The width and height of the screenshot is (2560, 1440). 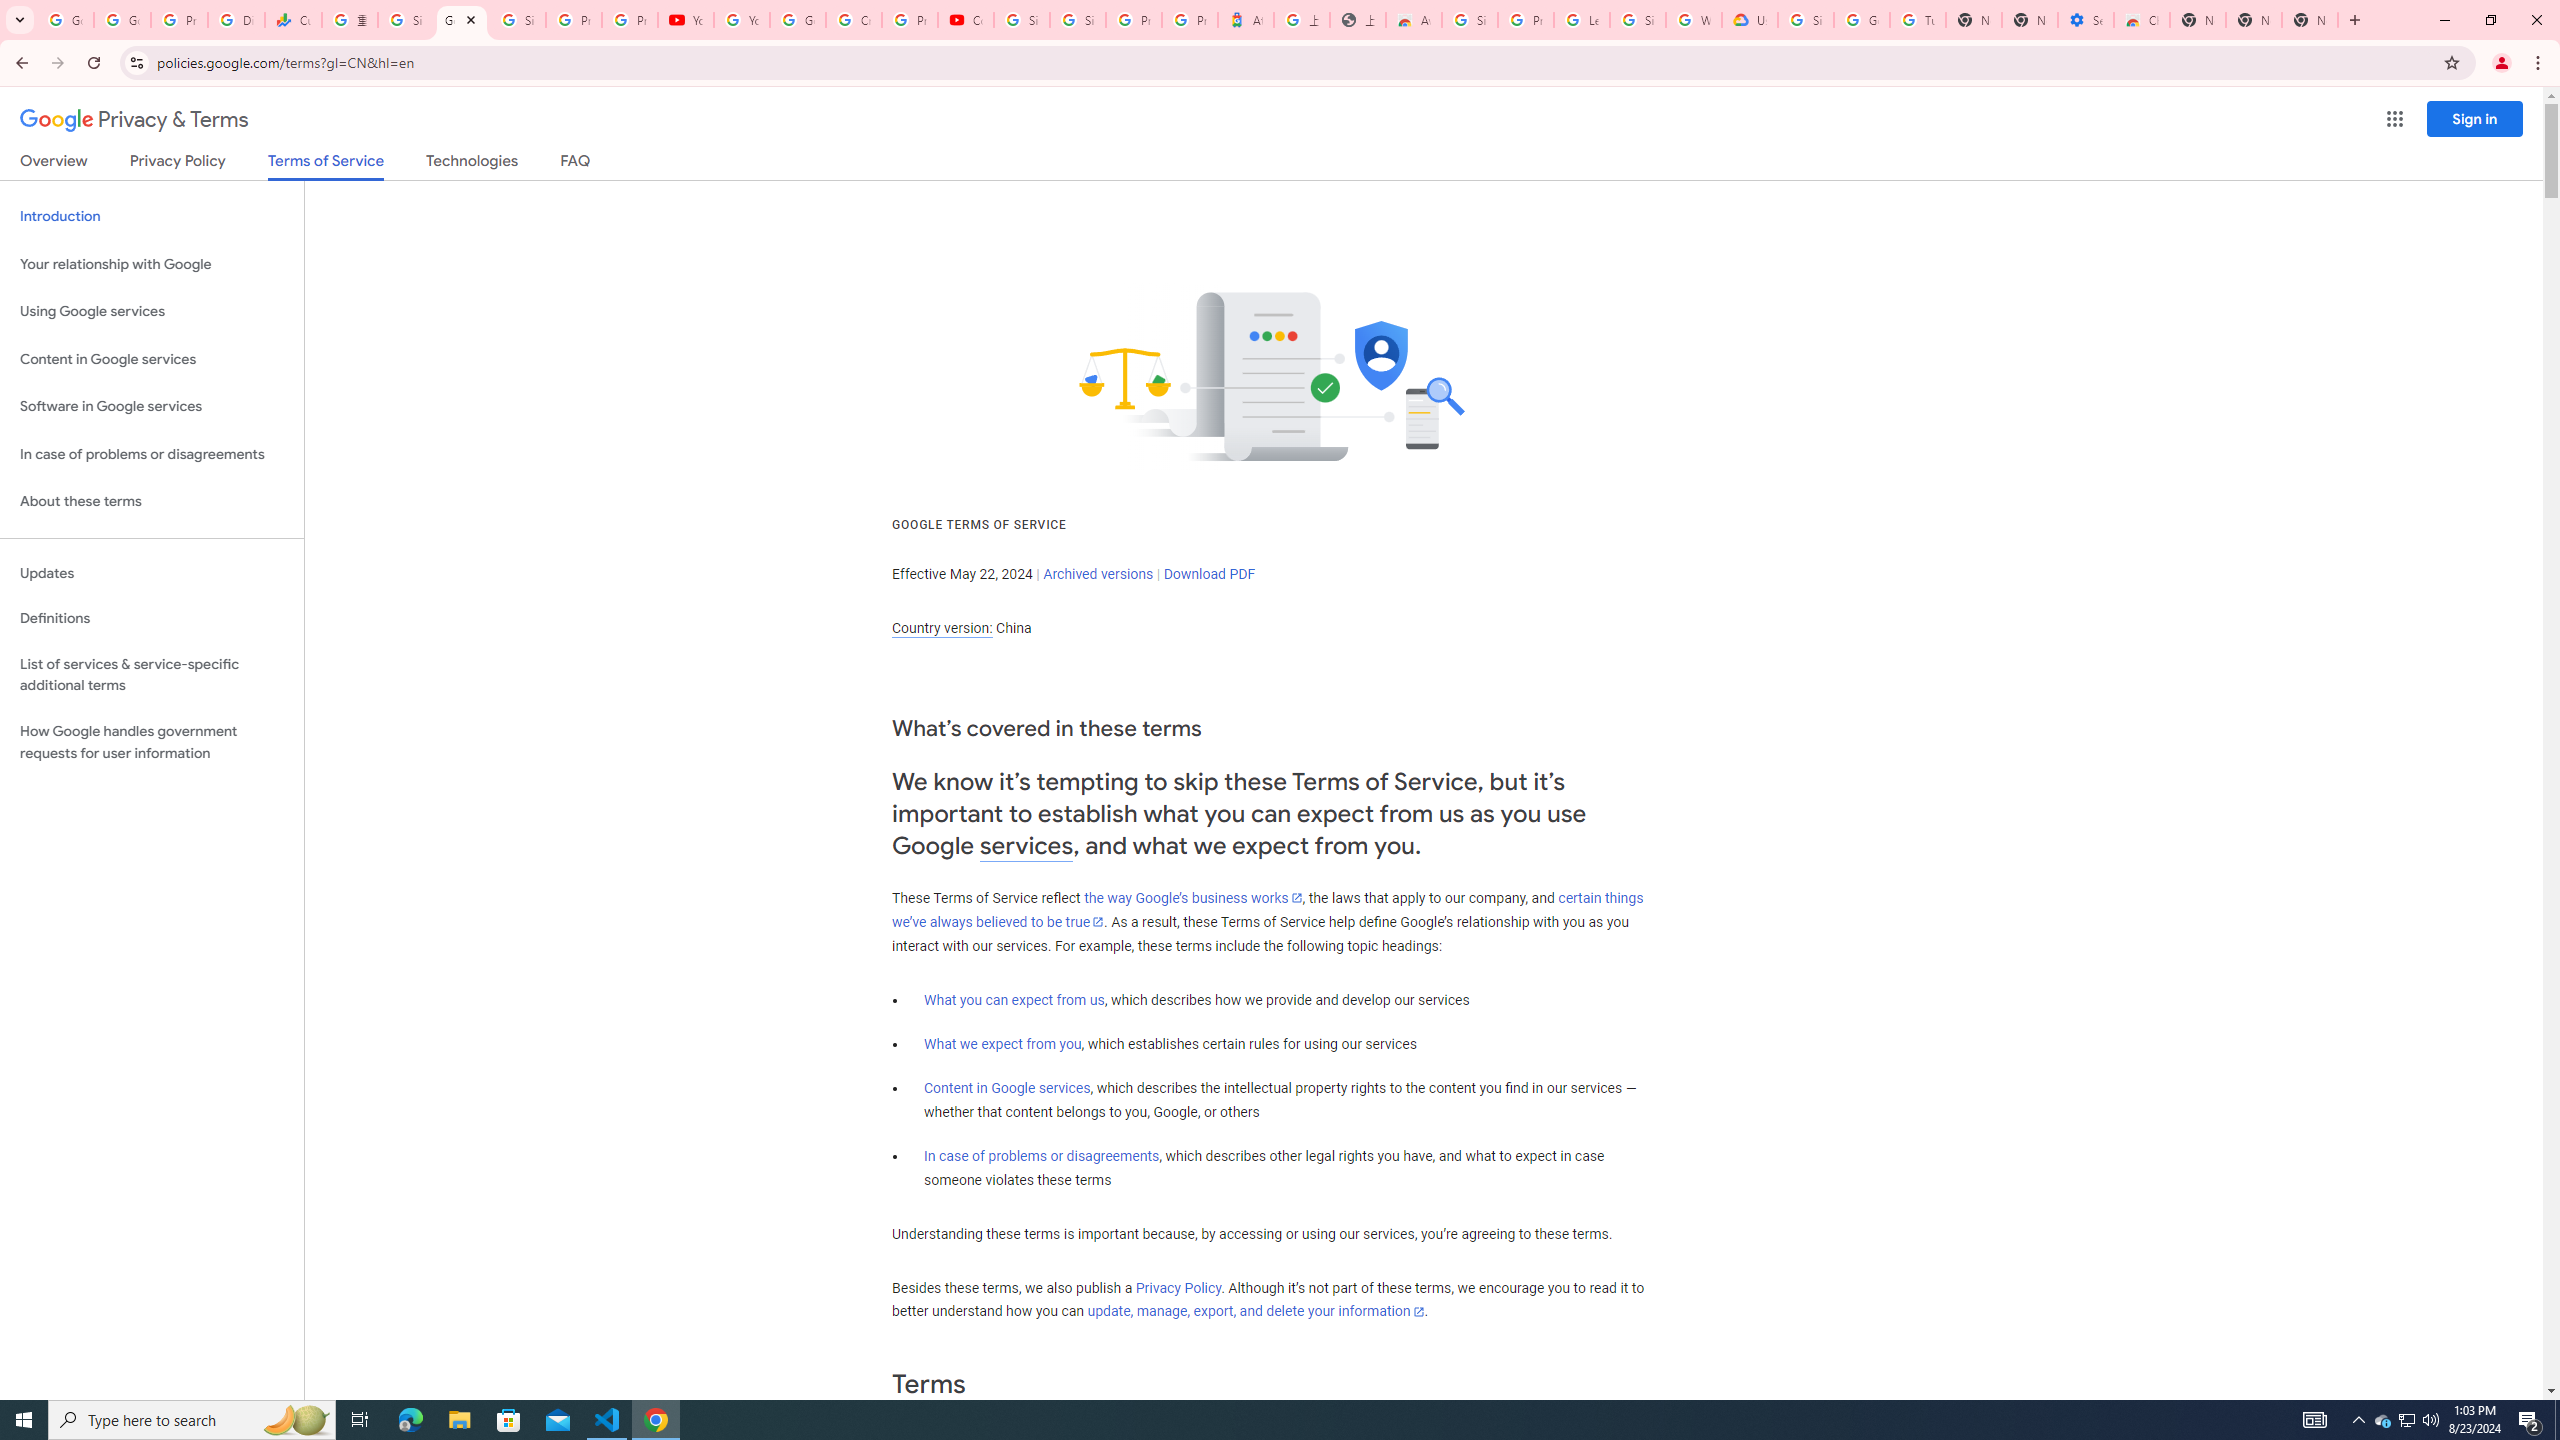 What do you see at coordinates (797, 20) in the screenshot?
I see `Google Account Help` at bounding box center [797, 20].